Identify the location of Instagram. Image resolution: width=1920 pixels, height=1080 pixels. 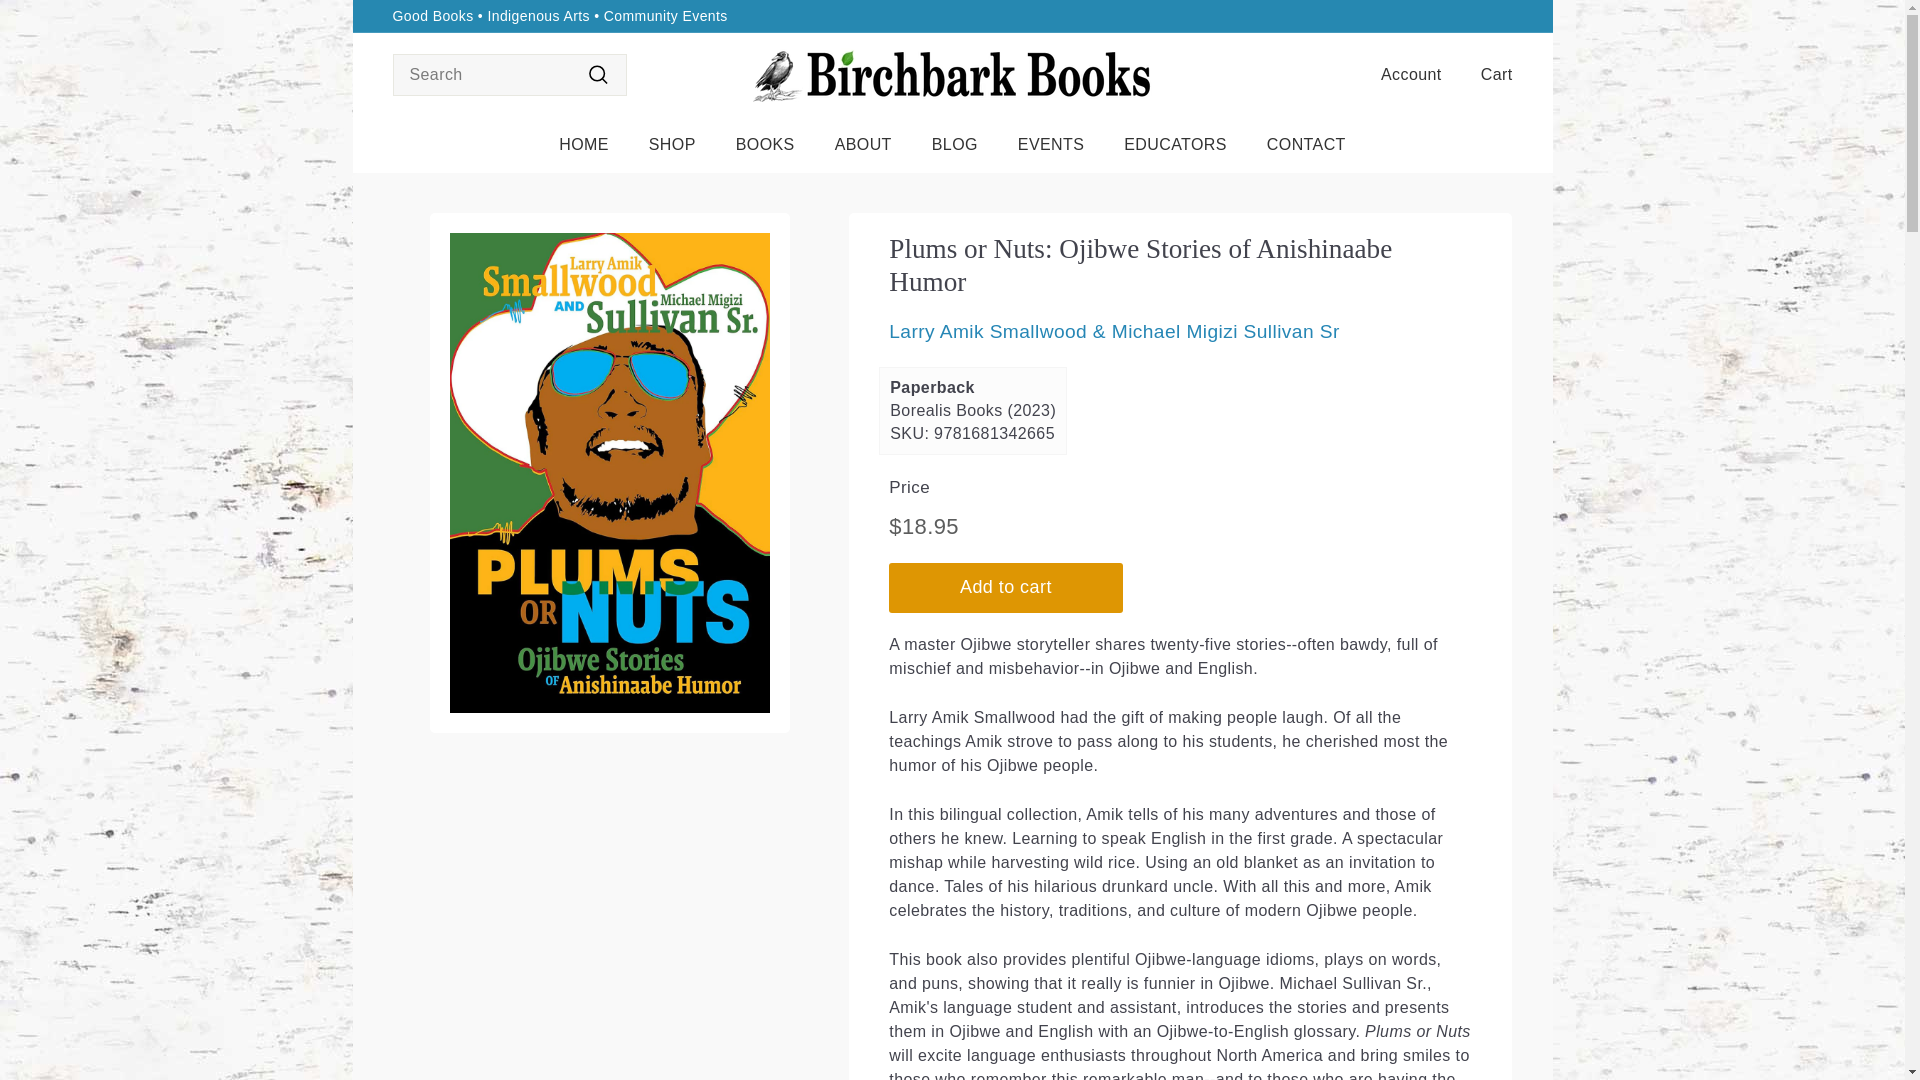
(1506, 16).